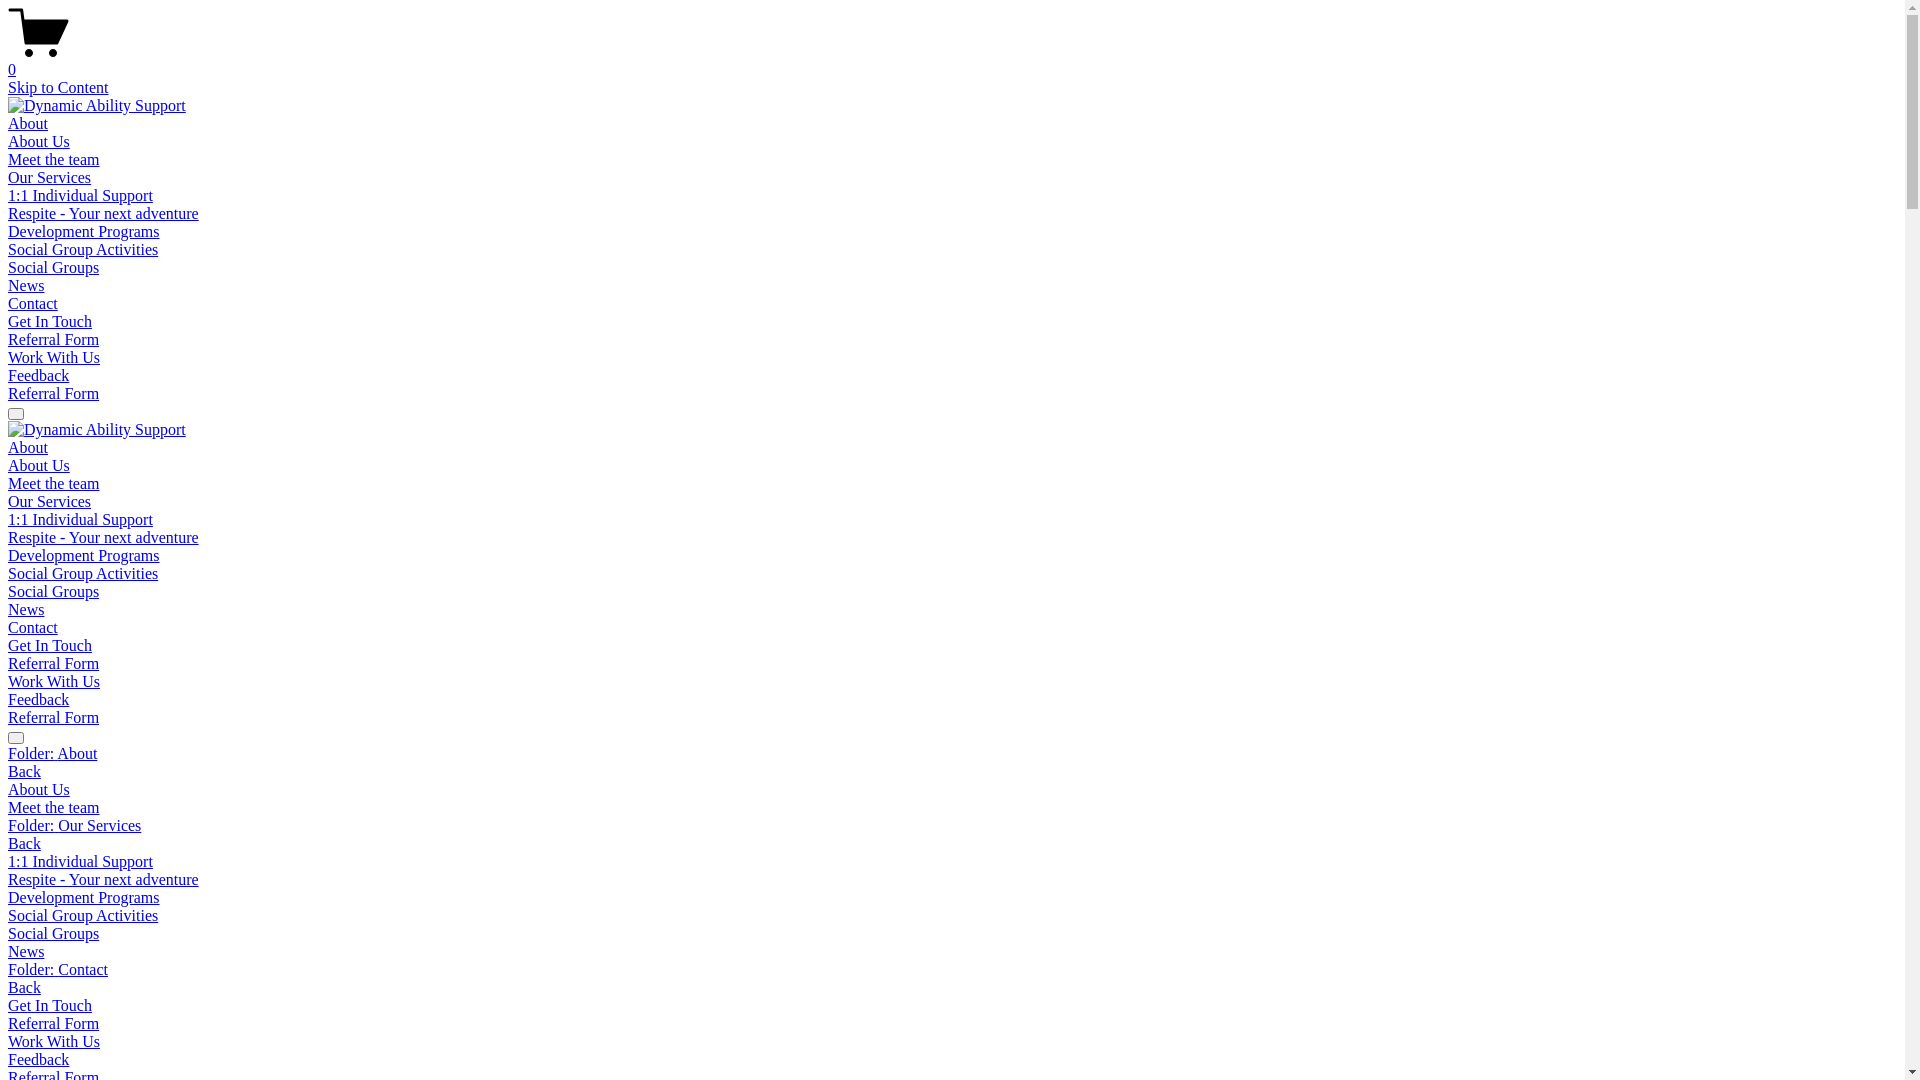 This screenshot has width=1920, height=1080. I want to click on Social Group Activities, so click(83, 574).